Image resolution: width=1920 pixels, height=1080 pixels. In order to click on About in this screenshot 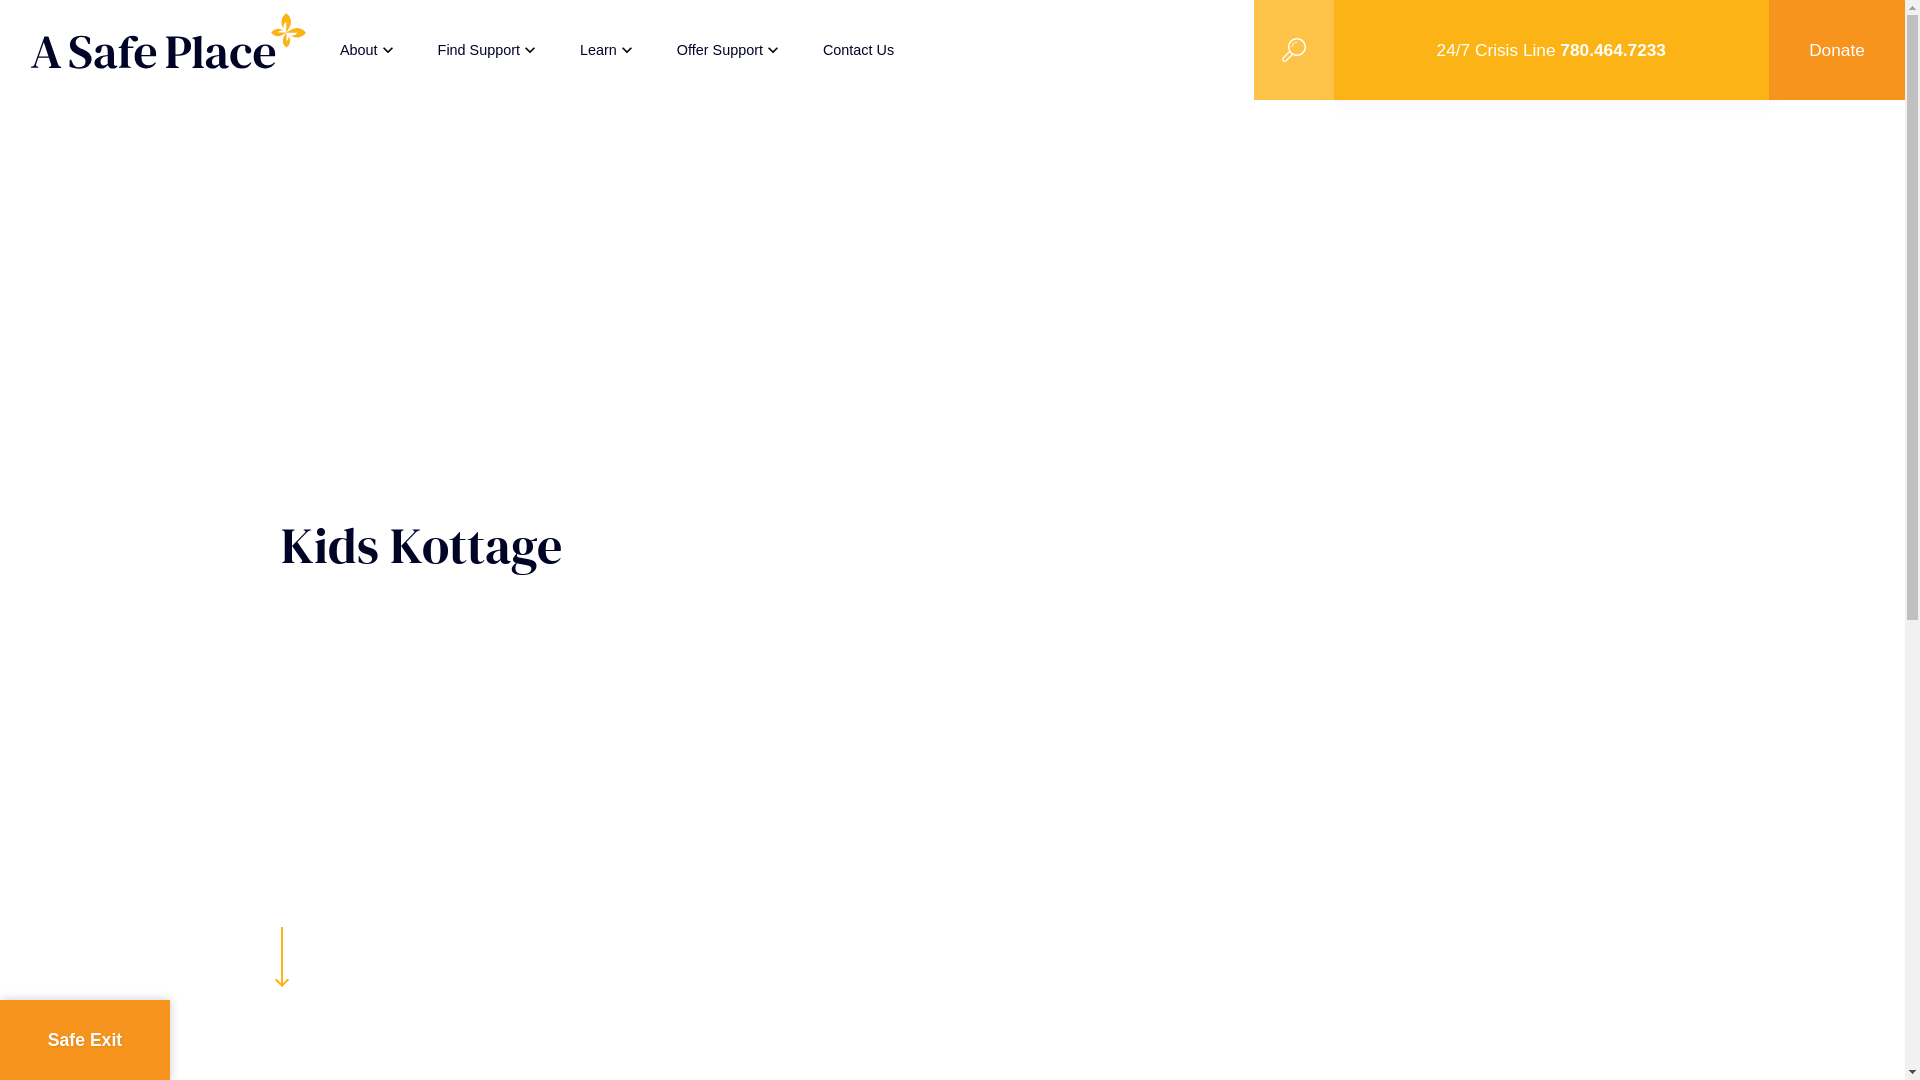, I will do `click(369, 50)`.